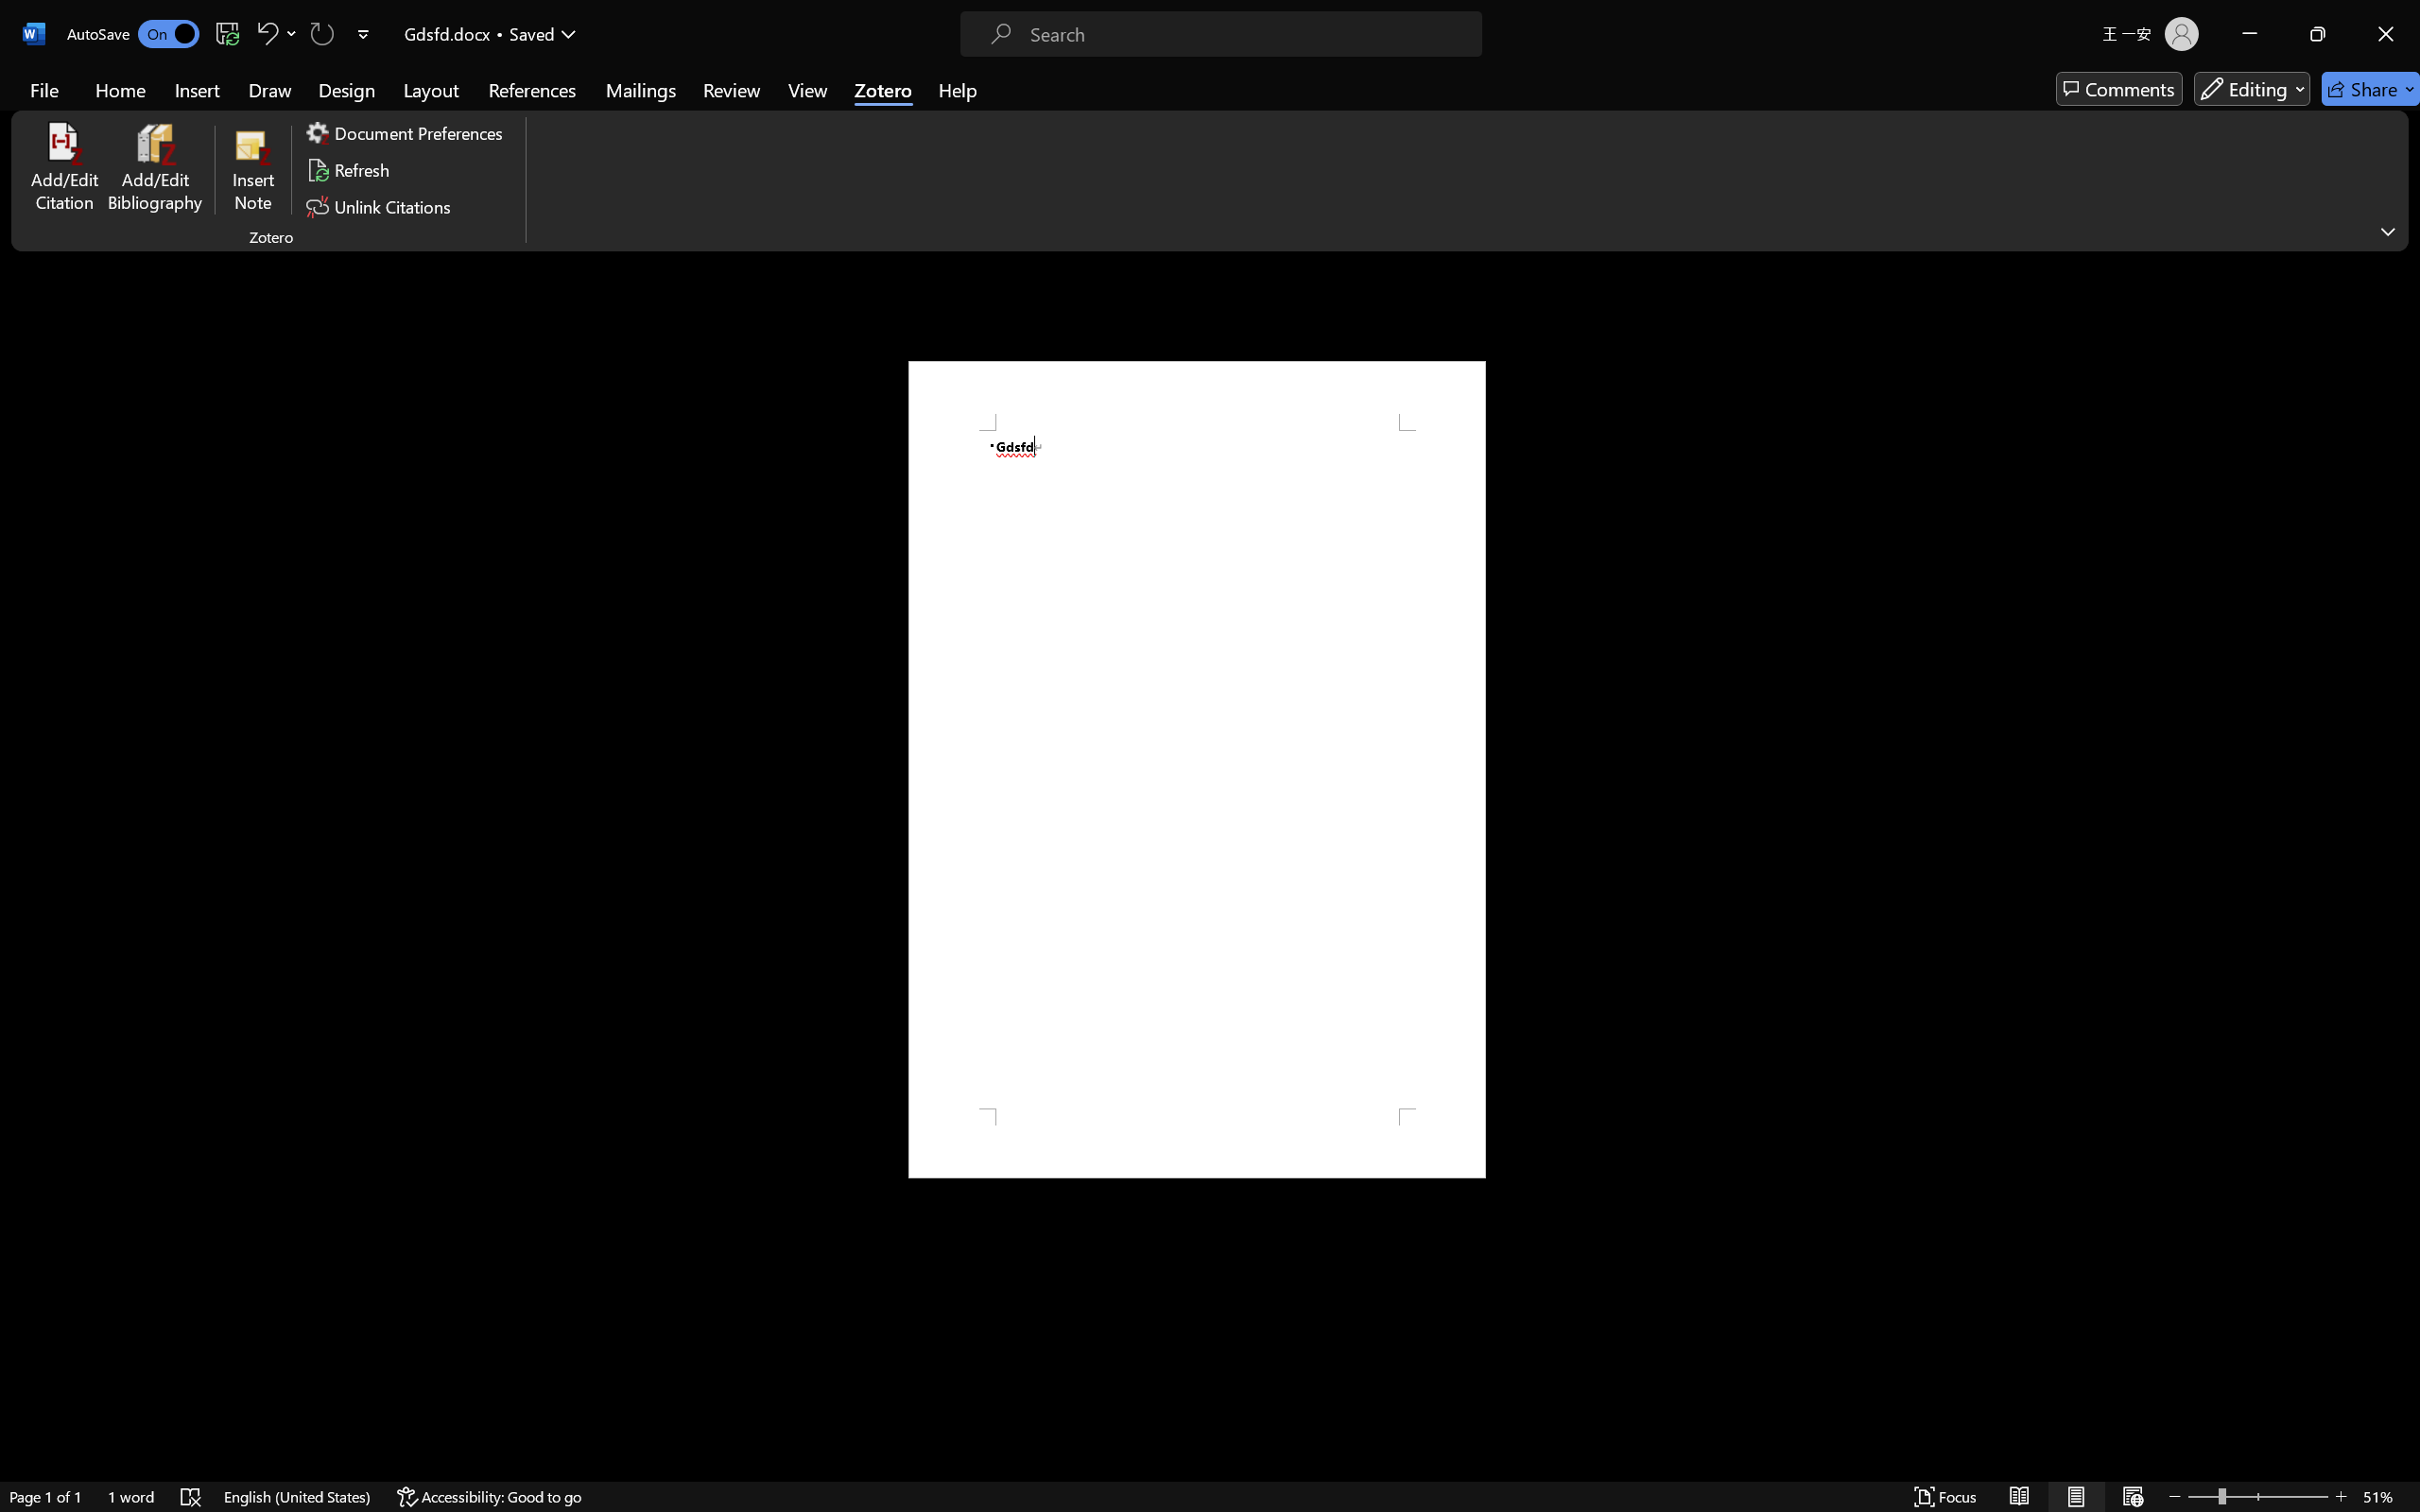 The height and width of the screenshot is (1512, 2420). Describe the element at coordinates (1197, 769) in the screenshot. I see `Page 1 content` at that location.